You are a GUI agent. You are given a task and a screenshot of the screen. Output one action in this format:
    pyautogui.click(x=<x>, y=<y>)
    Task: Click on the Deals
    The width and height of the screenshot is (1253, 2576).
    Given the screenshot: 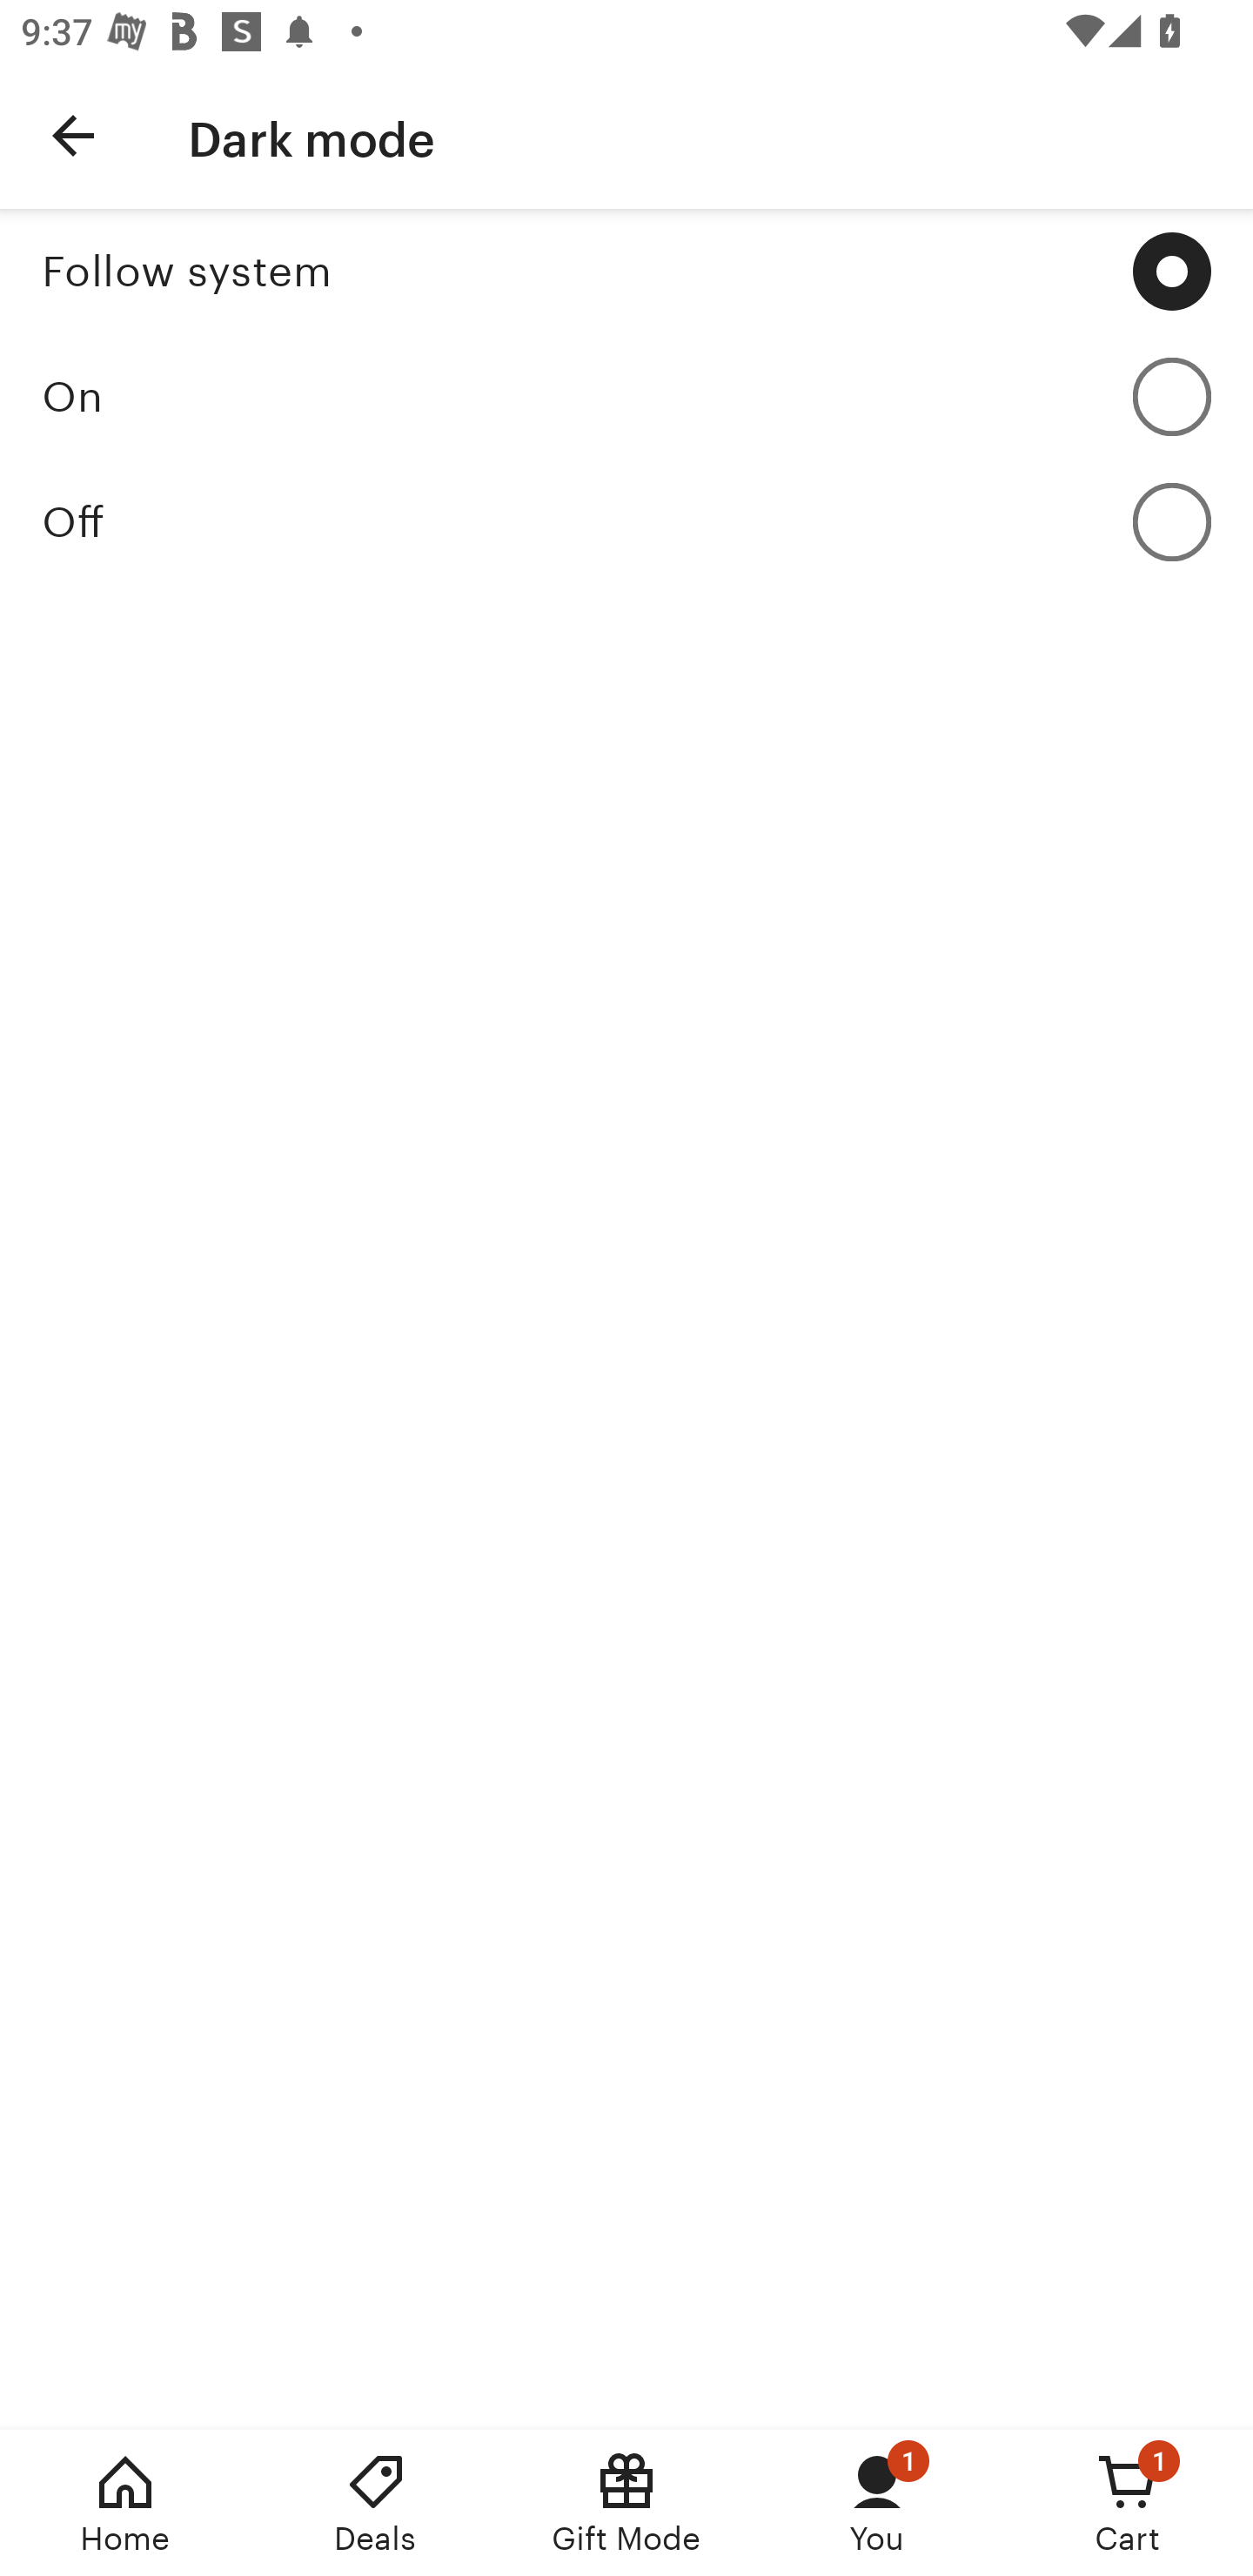 What is the action you would take?
    pyautogui.click(x=376, y=2503)
    